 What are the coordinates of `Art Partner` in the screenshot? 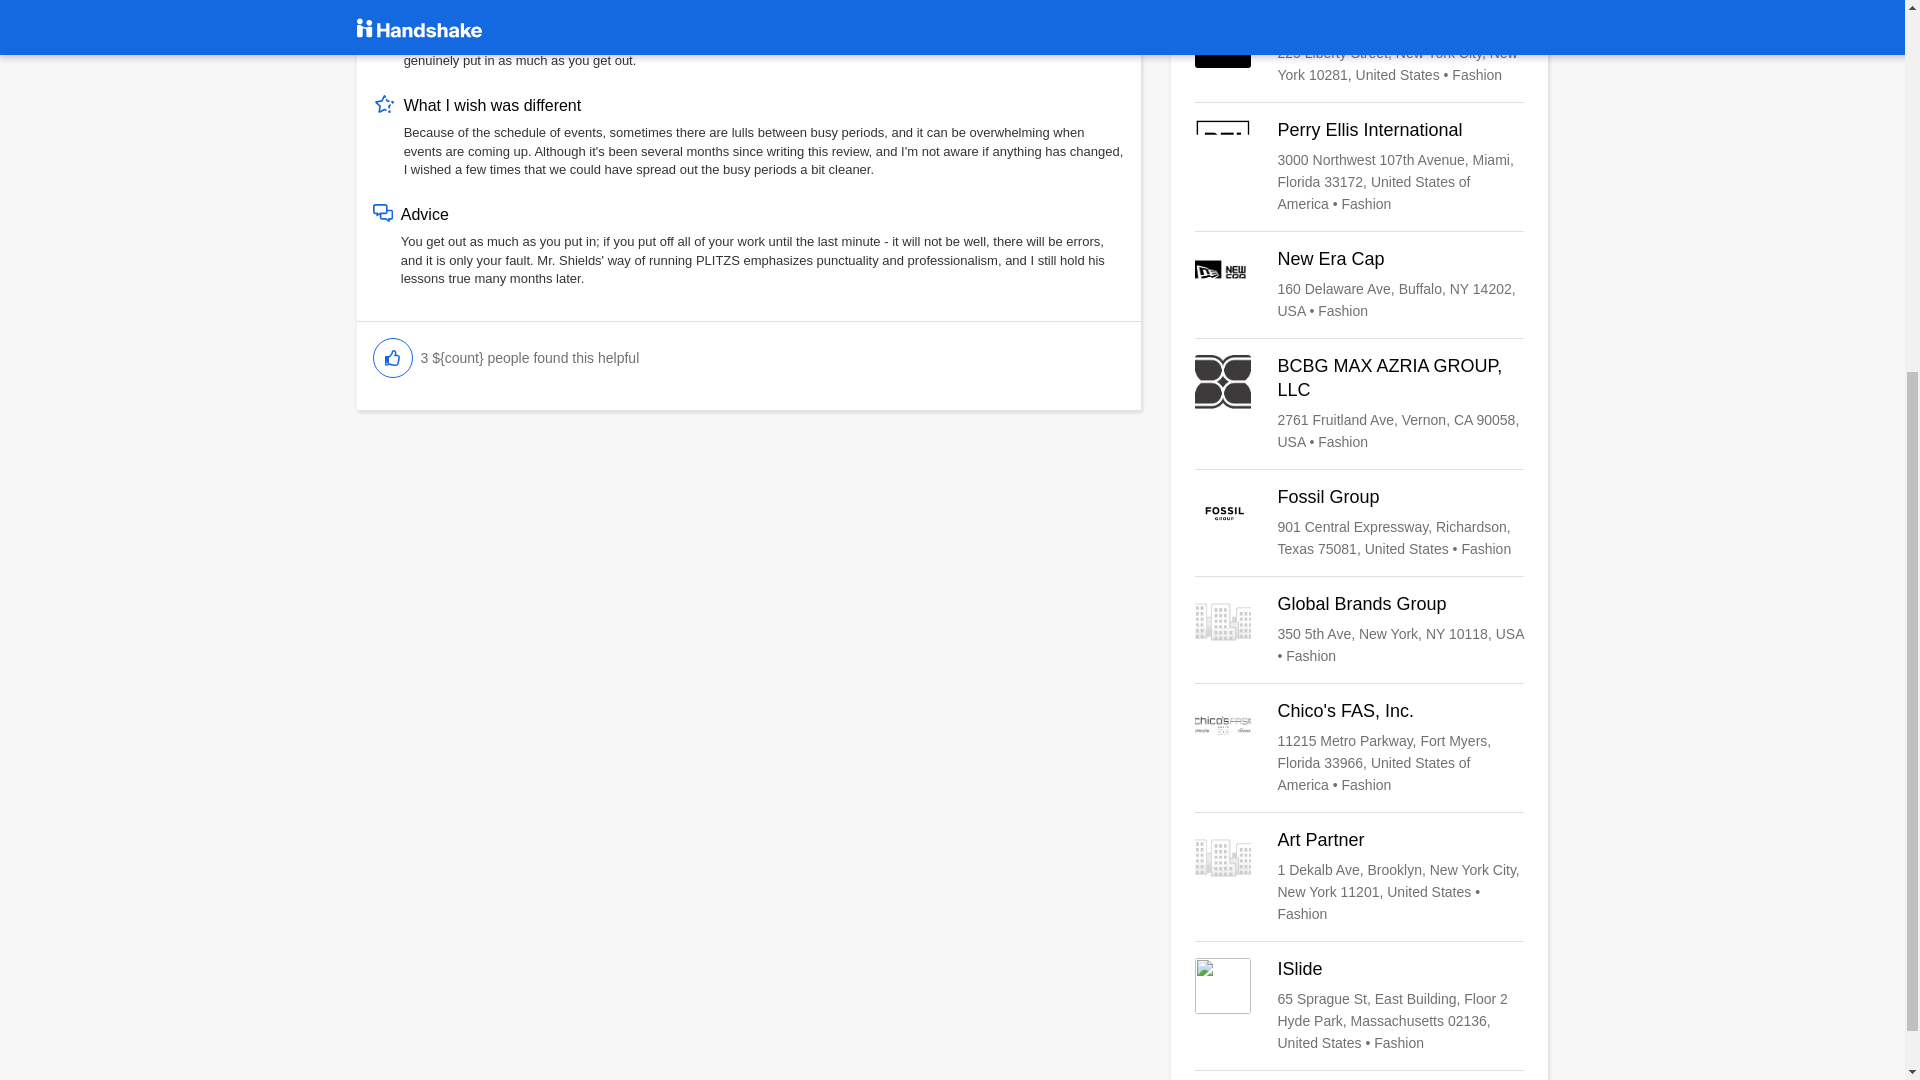 It's located at (1359, 876).